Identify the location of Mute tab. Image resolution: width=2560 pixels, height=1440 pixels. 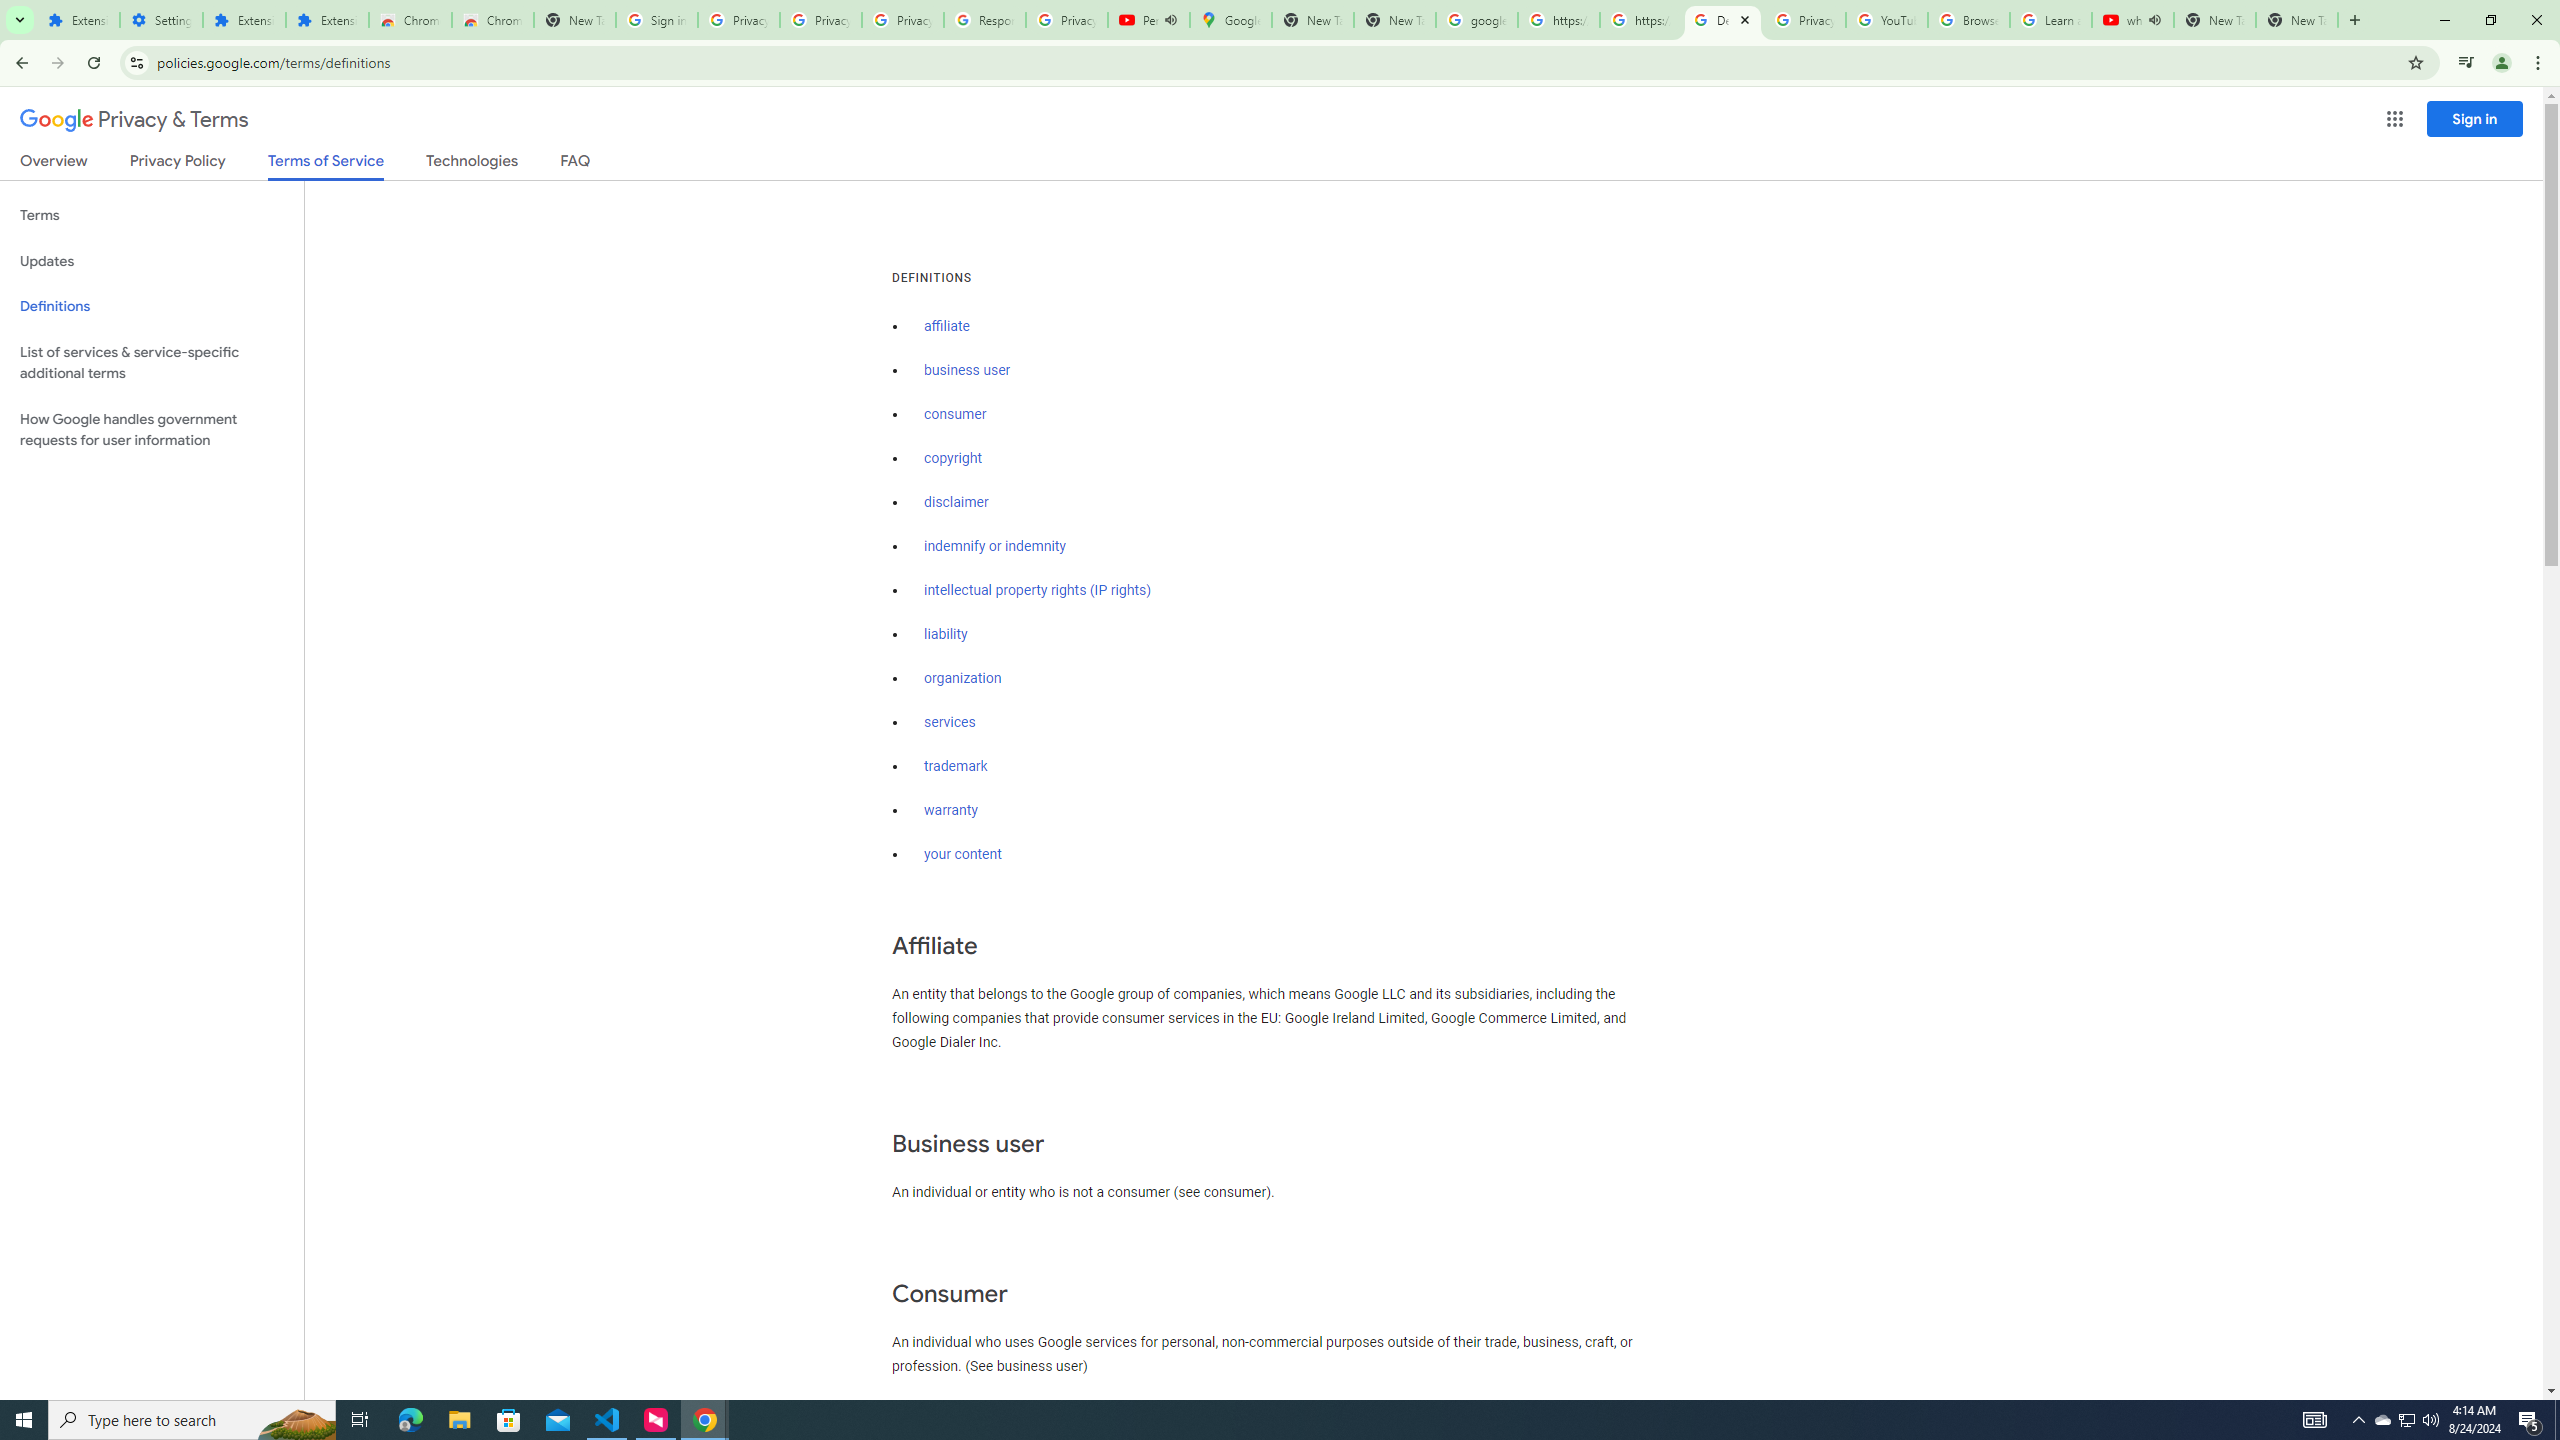
(2155, 19).